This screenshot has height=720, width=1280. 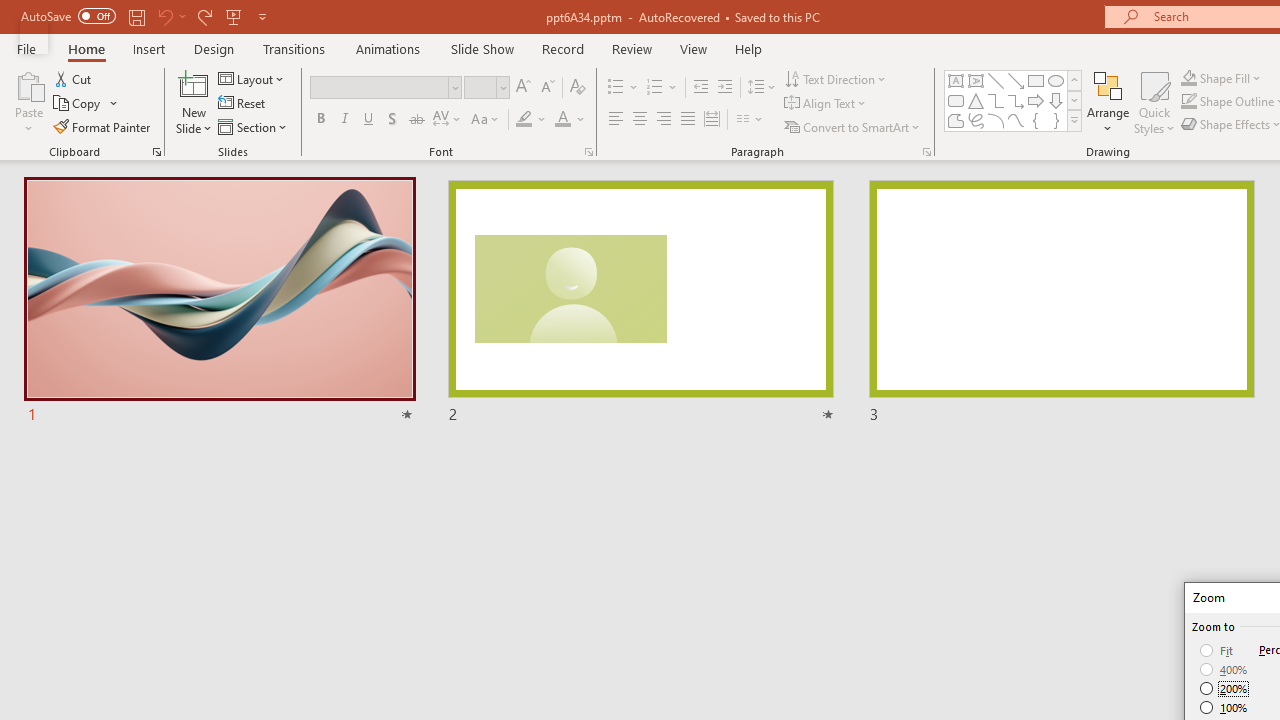 I want to click on Font..., so click(x=588, y=152).